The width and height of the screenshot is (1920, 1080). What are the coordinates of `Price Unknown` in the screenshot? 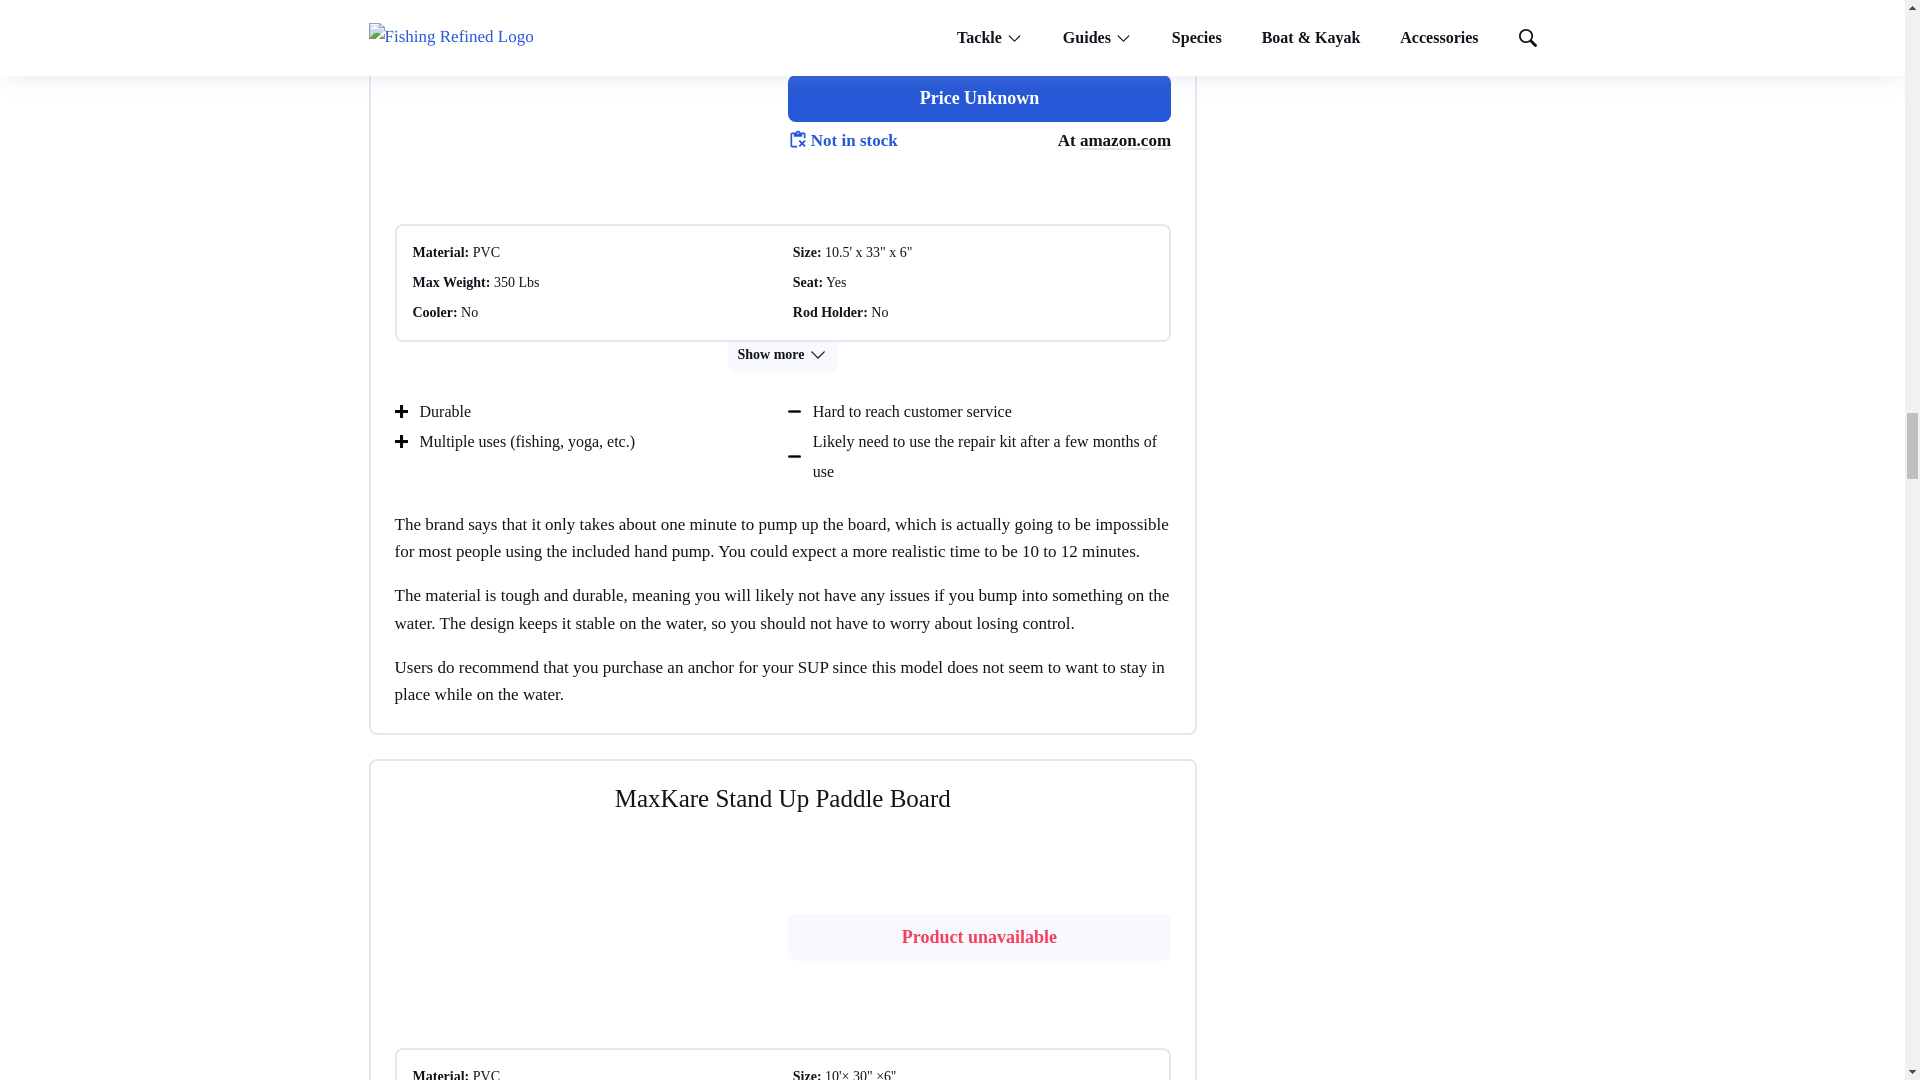 It's located at (979, 98).